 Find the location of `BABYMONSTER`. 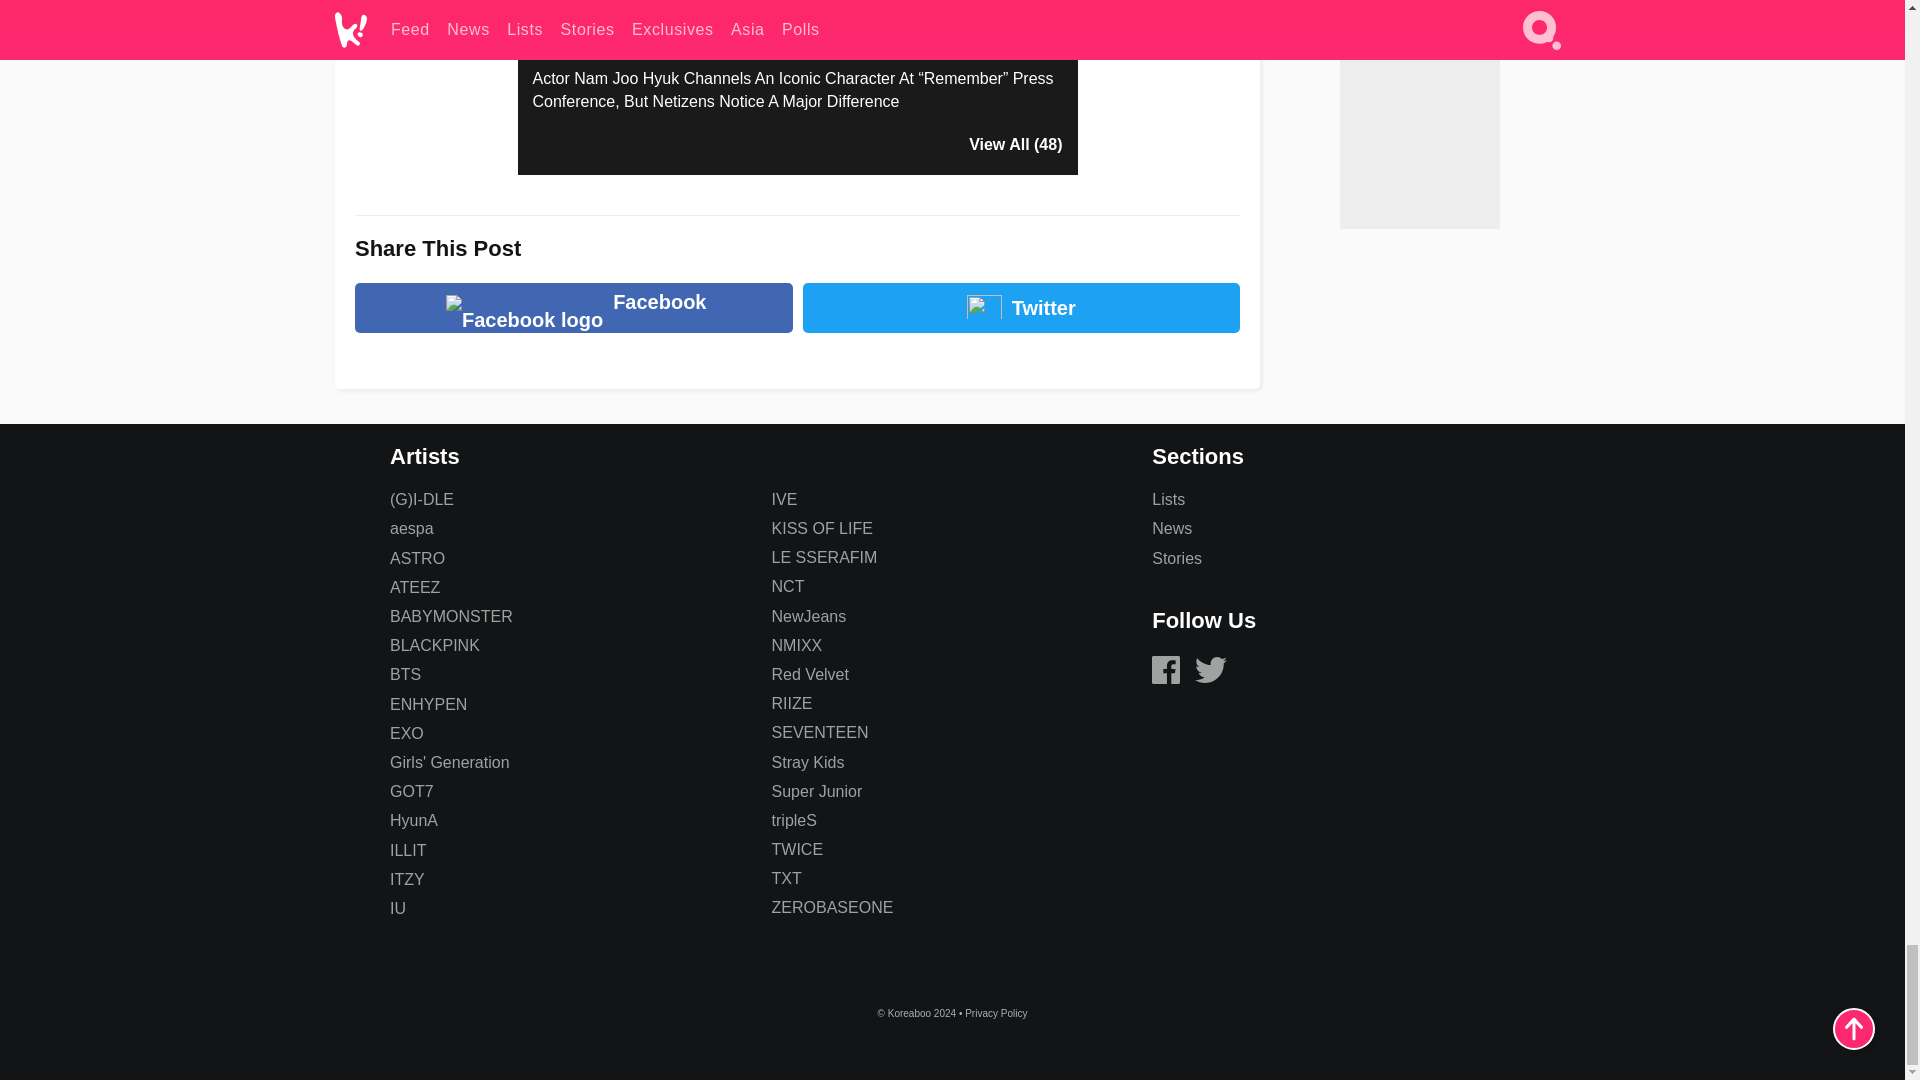

BABYMONSTER is located at coordinates (450, 616).